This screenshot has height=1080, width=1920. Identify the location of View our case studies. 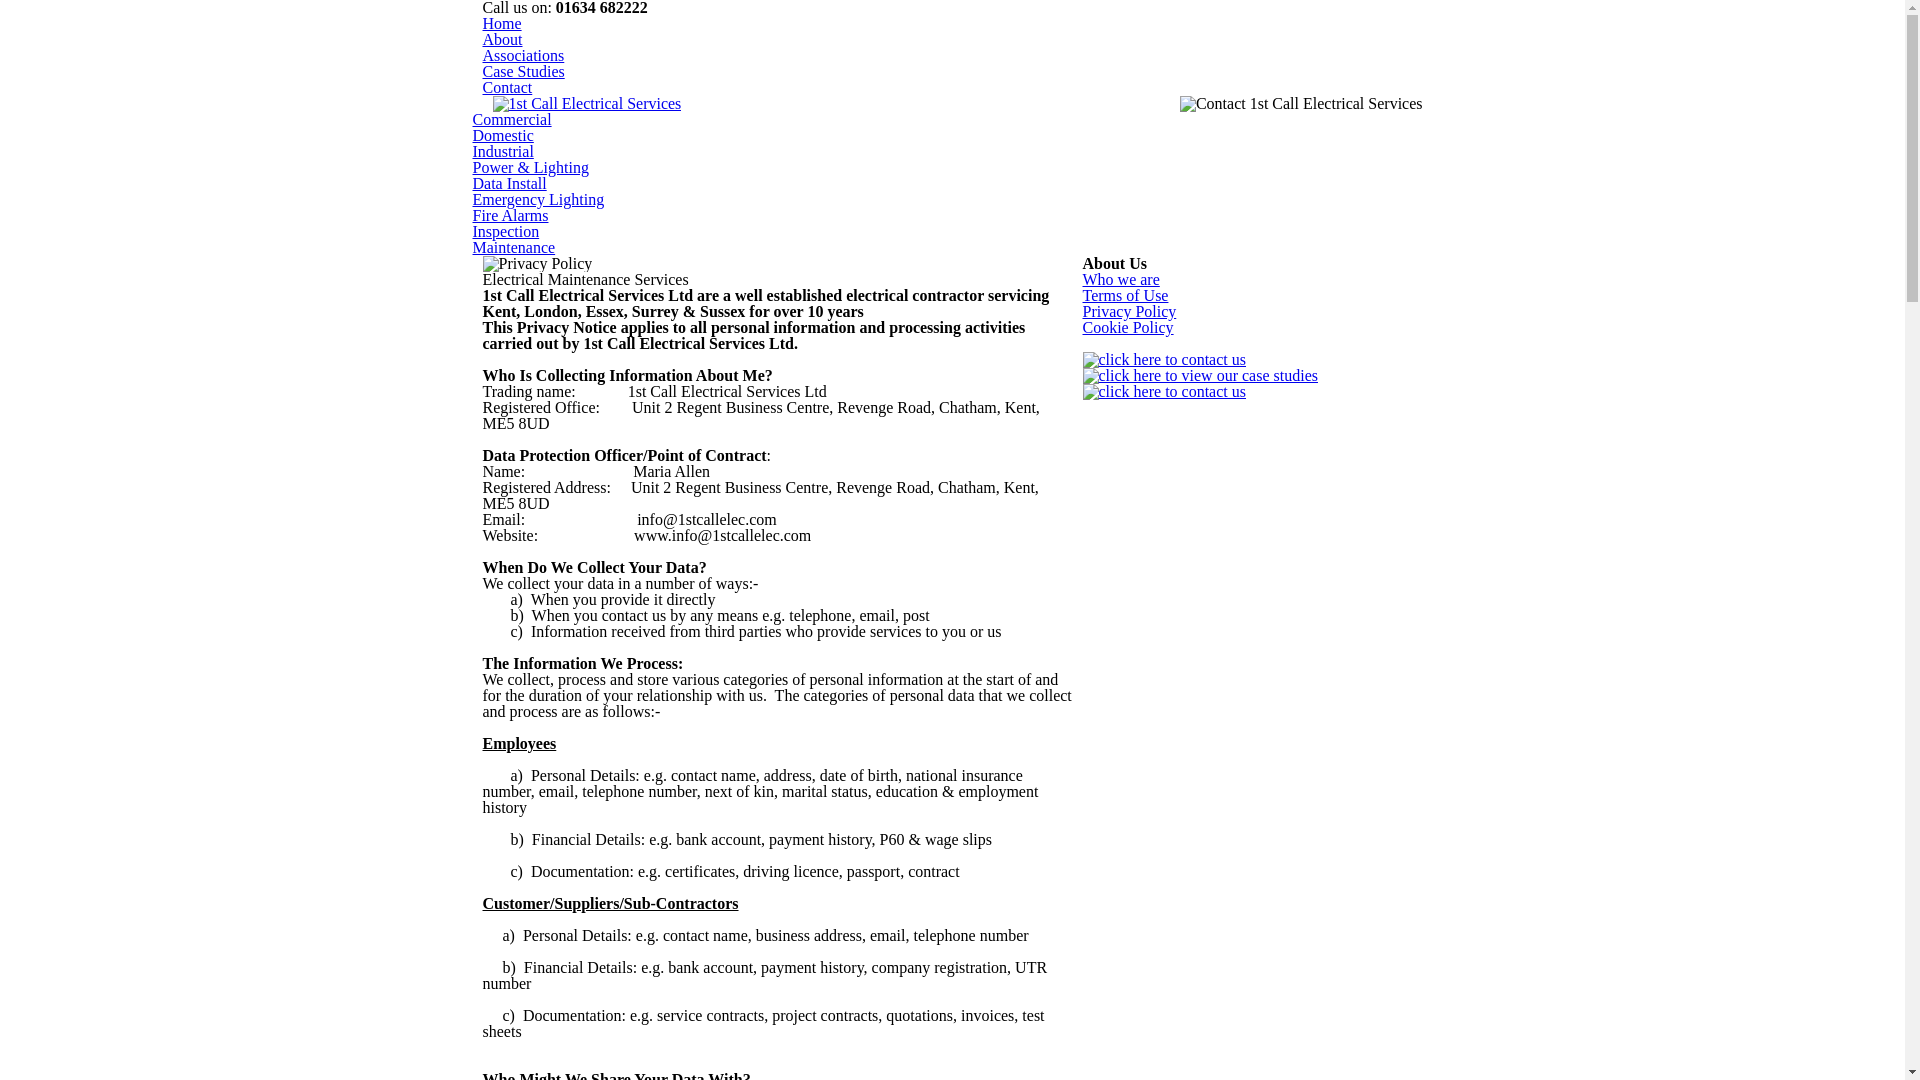
(1200, 376).